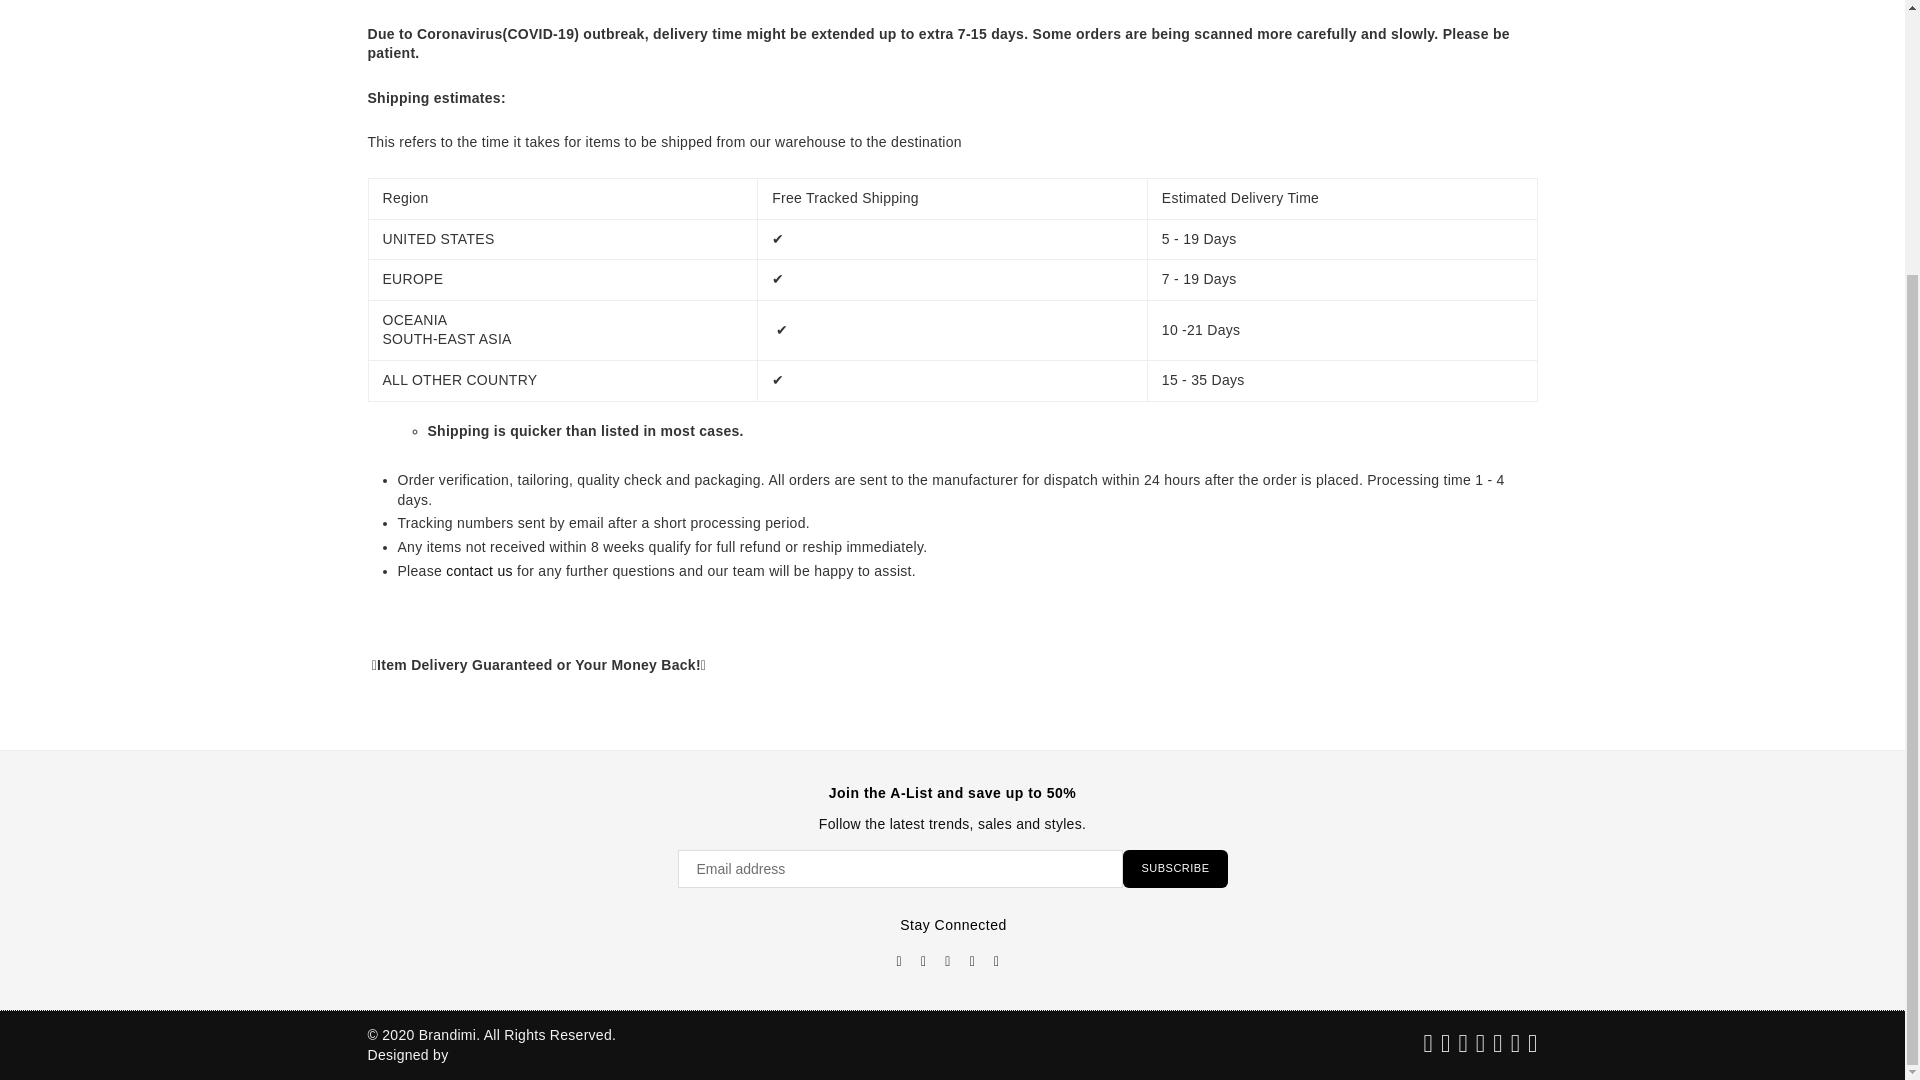  What do you see at coordinates (497, 1054) in the screenshot?
I see `AdornThemes` at bounding box center [497, 1054].